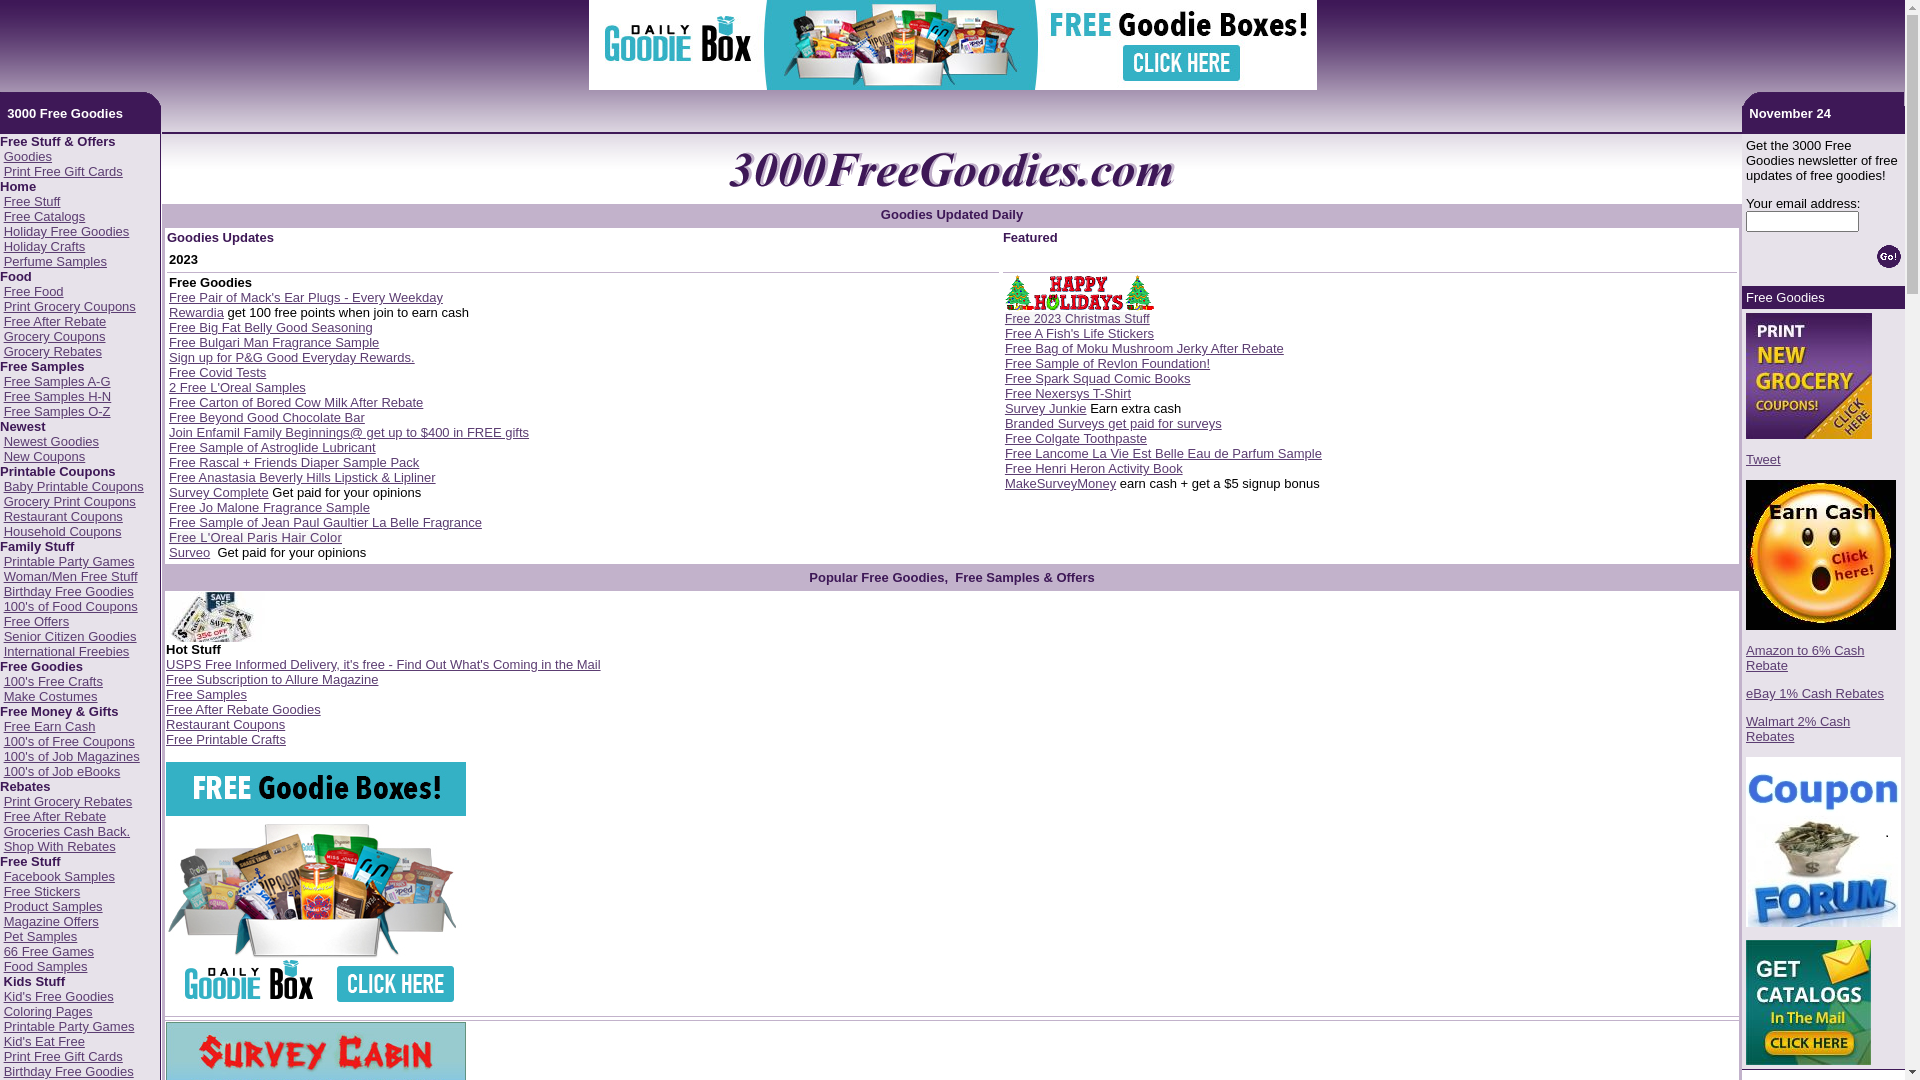 The height and width of the screenshot is (1080, 1920). Describe the element at coordinates (1094, 468) in the screenshot. I see `Free Henri Heron Activity Book` at that location.